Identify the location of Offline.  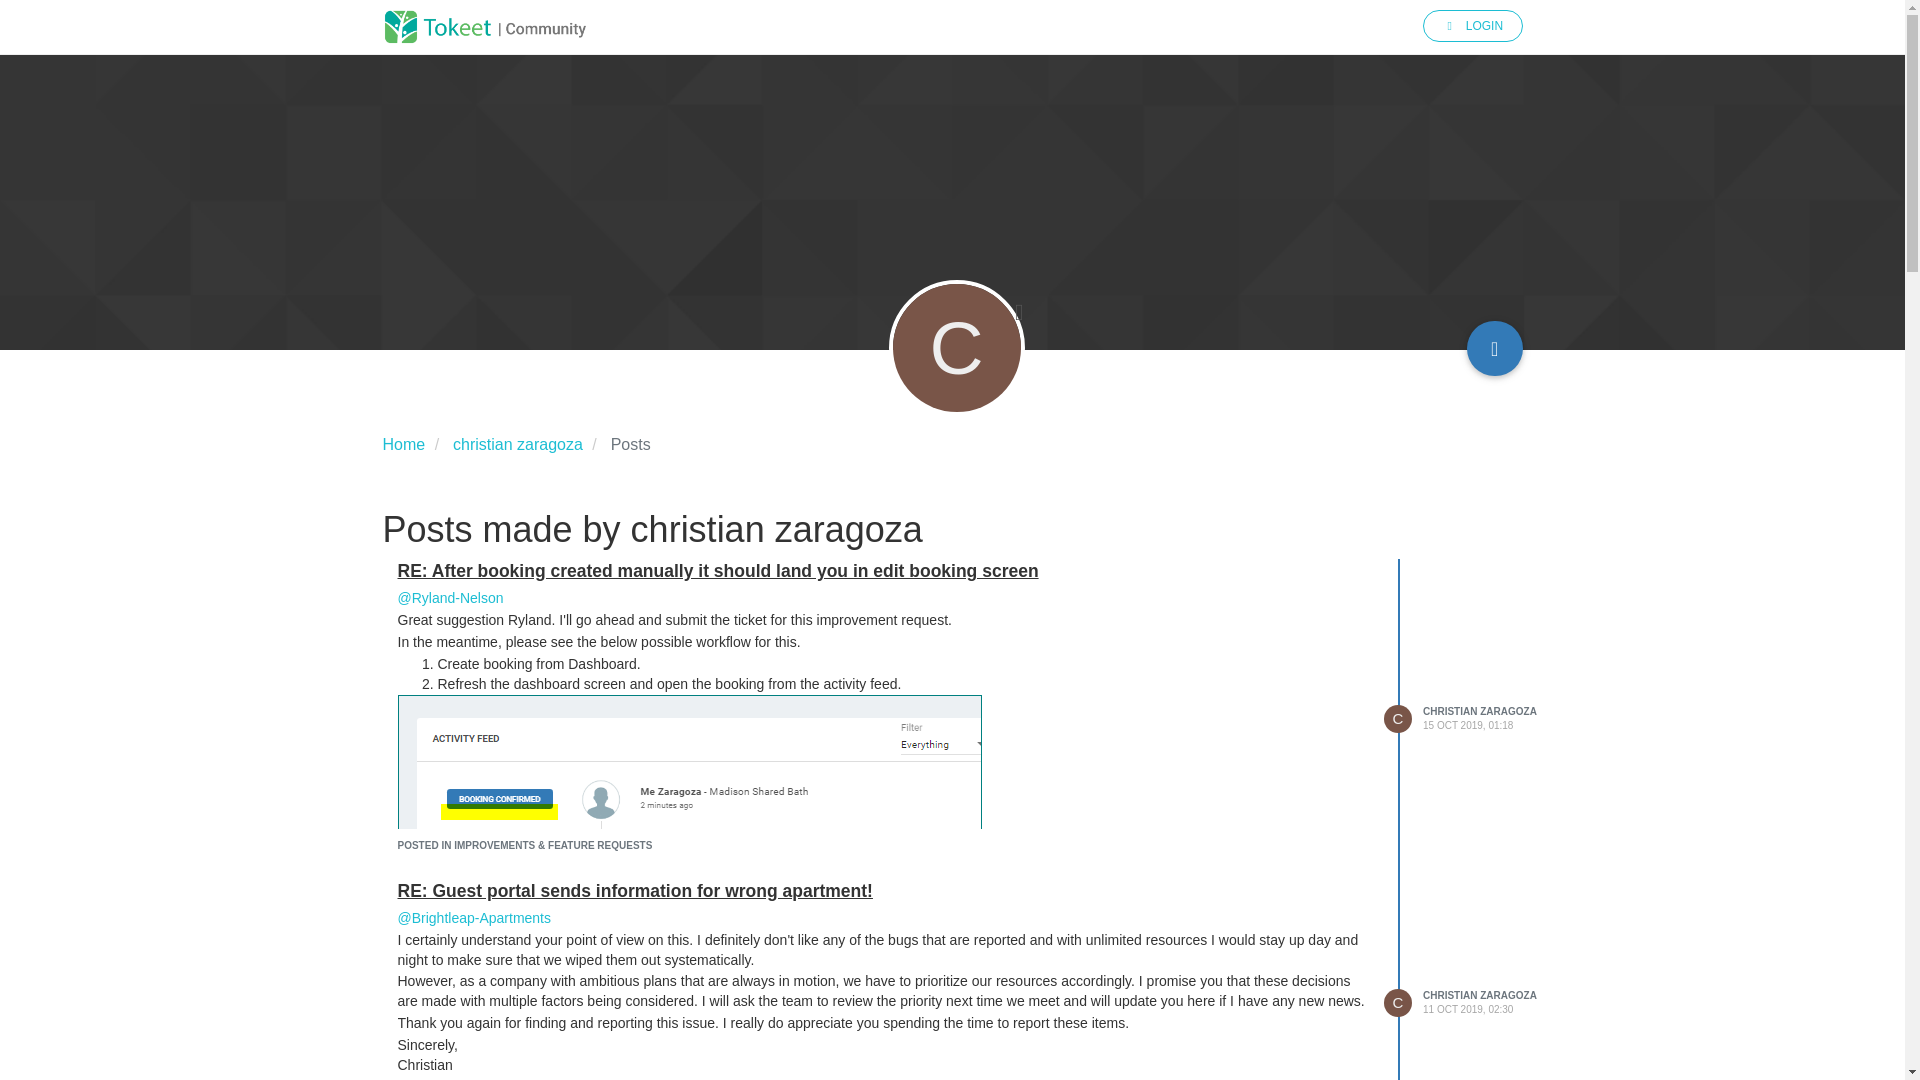
(1019, 312).